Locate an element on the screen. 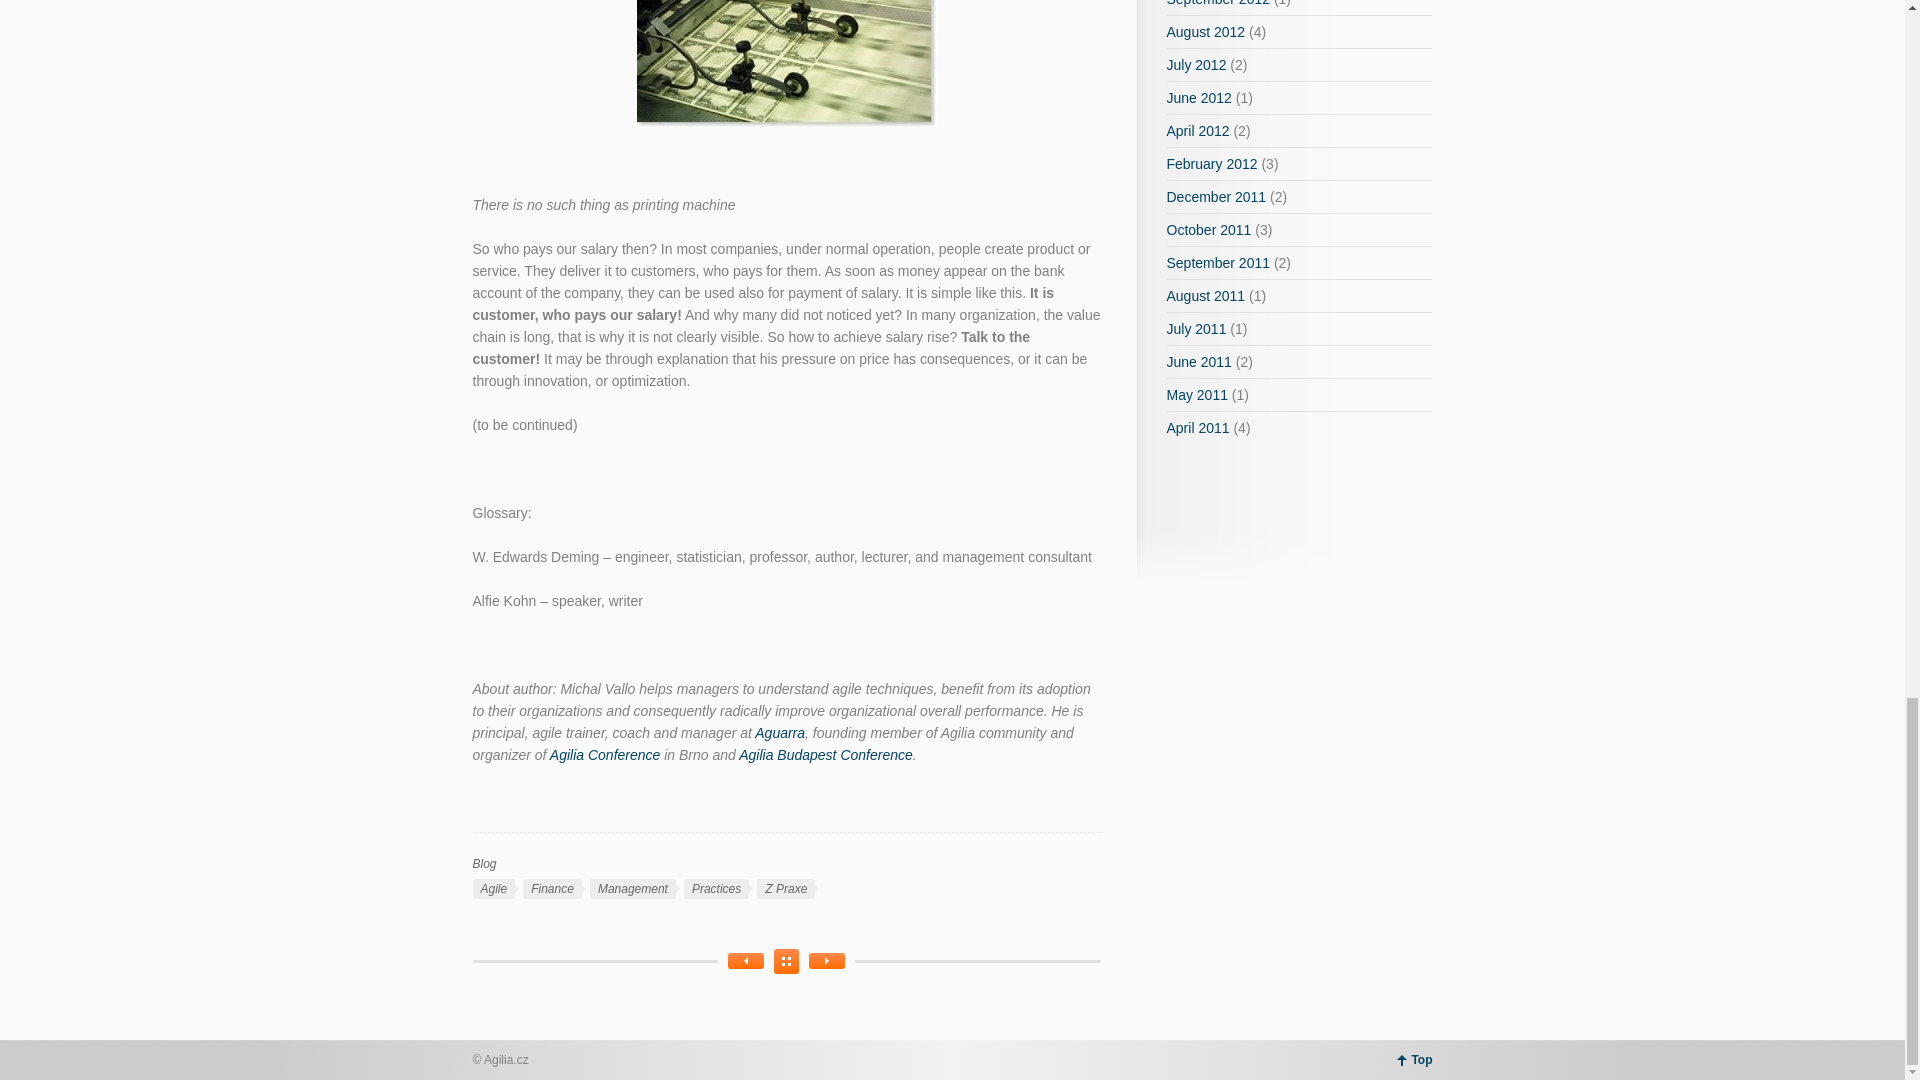 This screenshot has width=1920, height=1080. All Posts is located at coordinates (786, 962).